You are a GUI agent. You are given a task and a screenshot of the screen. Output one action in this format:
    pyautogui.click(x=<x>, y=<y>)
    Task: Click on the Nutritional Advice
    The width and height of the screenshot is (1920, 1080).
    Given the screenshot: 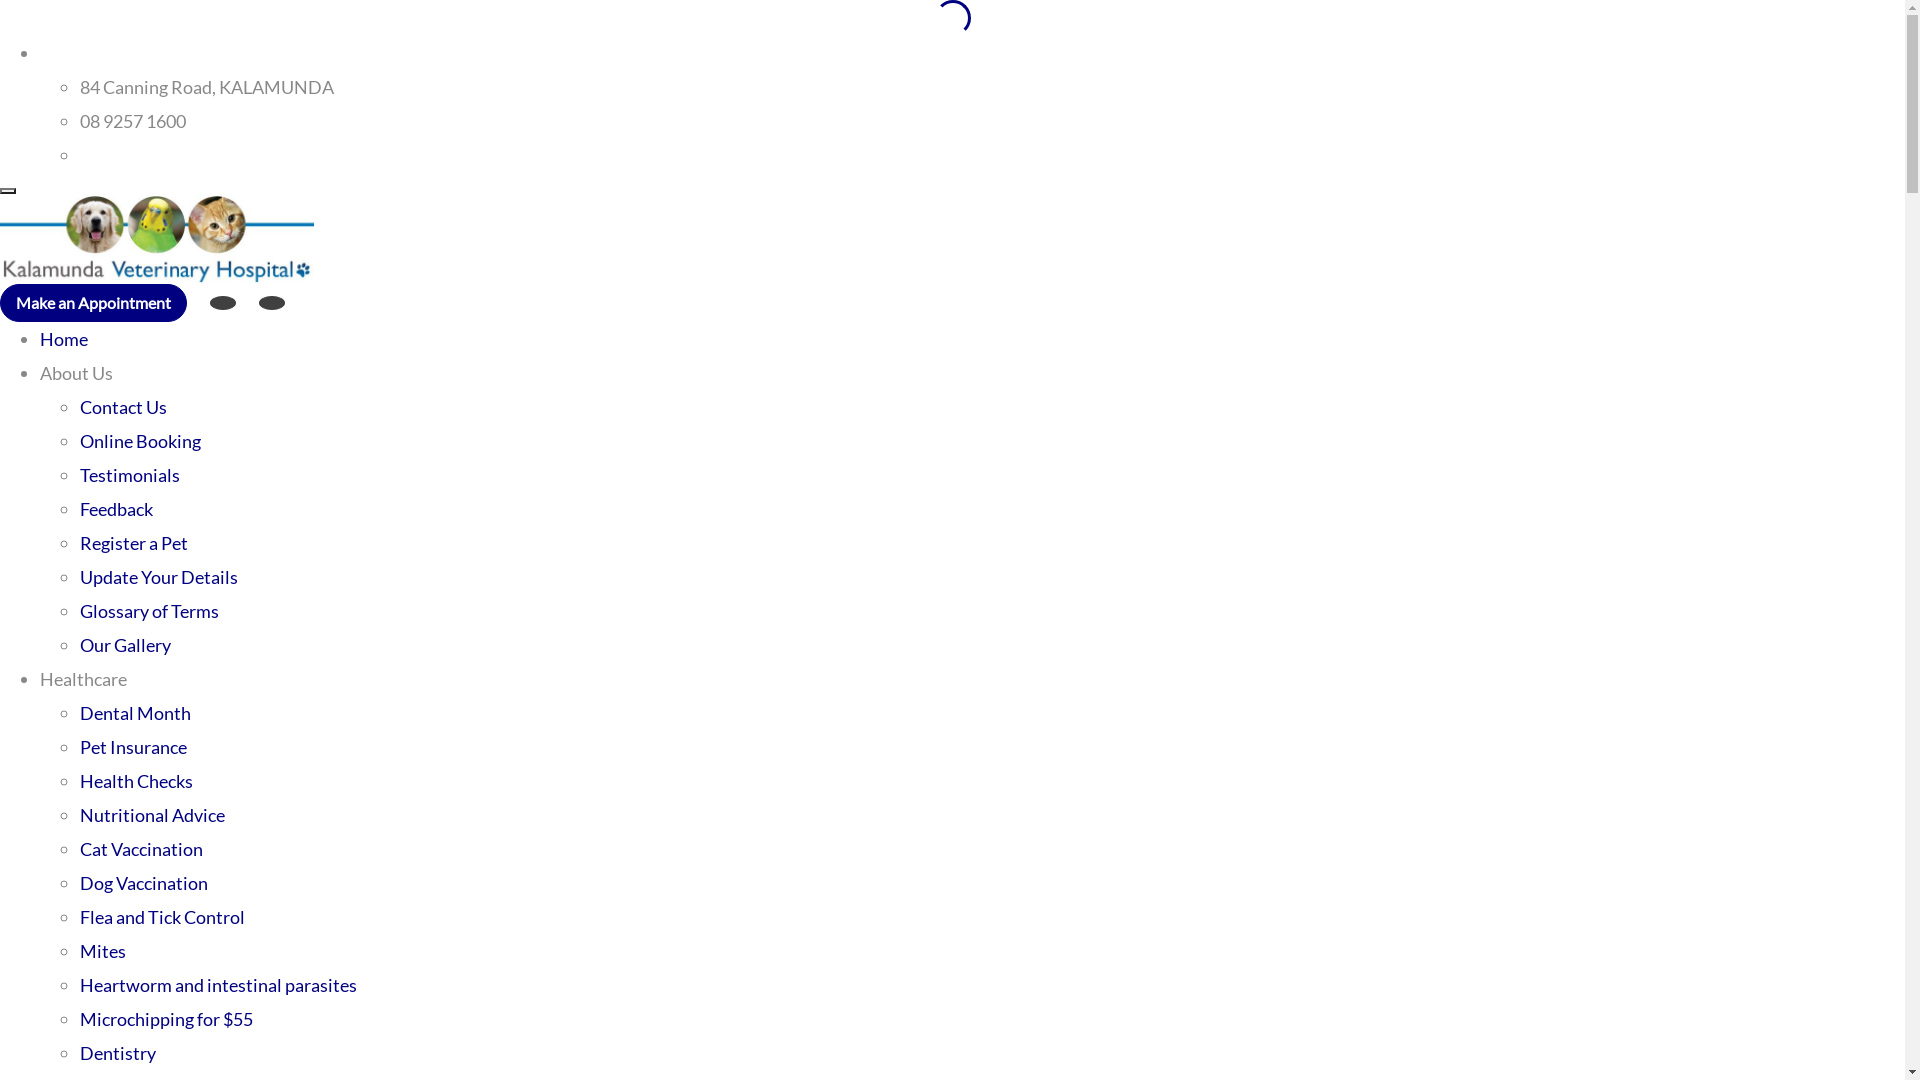 What is the action you would take?
    pyautogui.click(x=152, y=815)
    